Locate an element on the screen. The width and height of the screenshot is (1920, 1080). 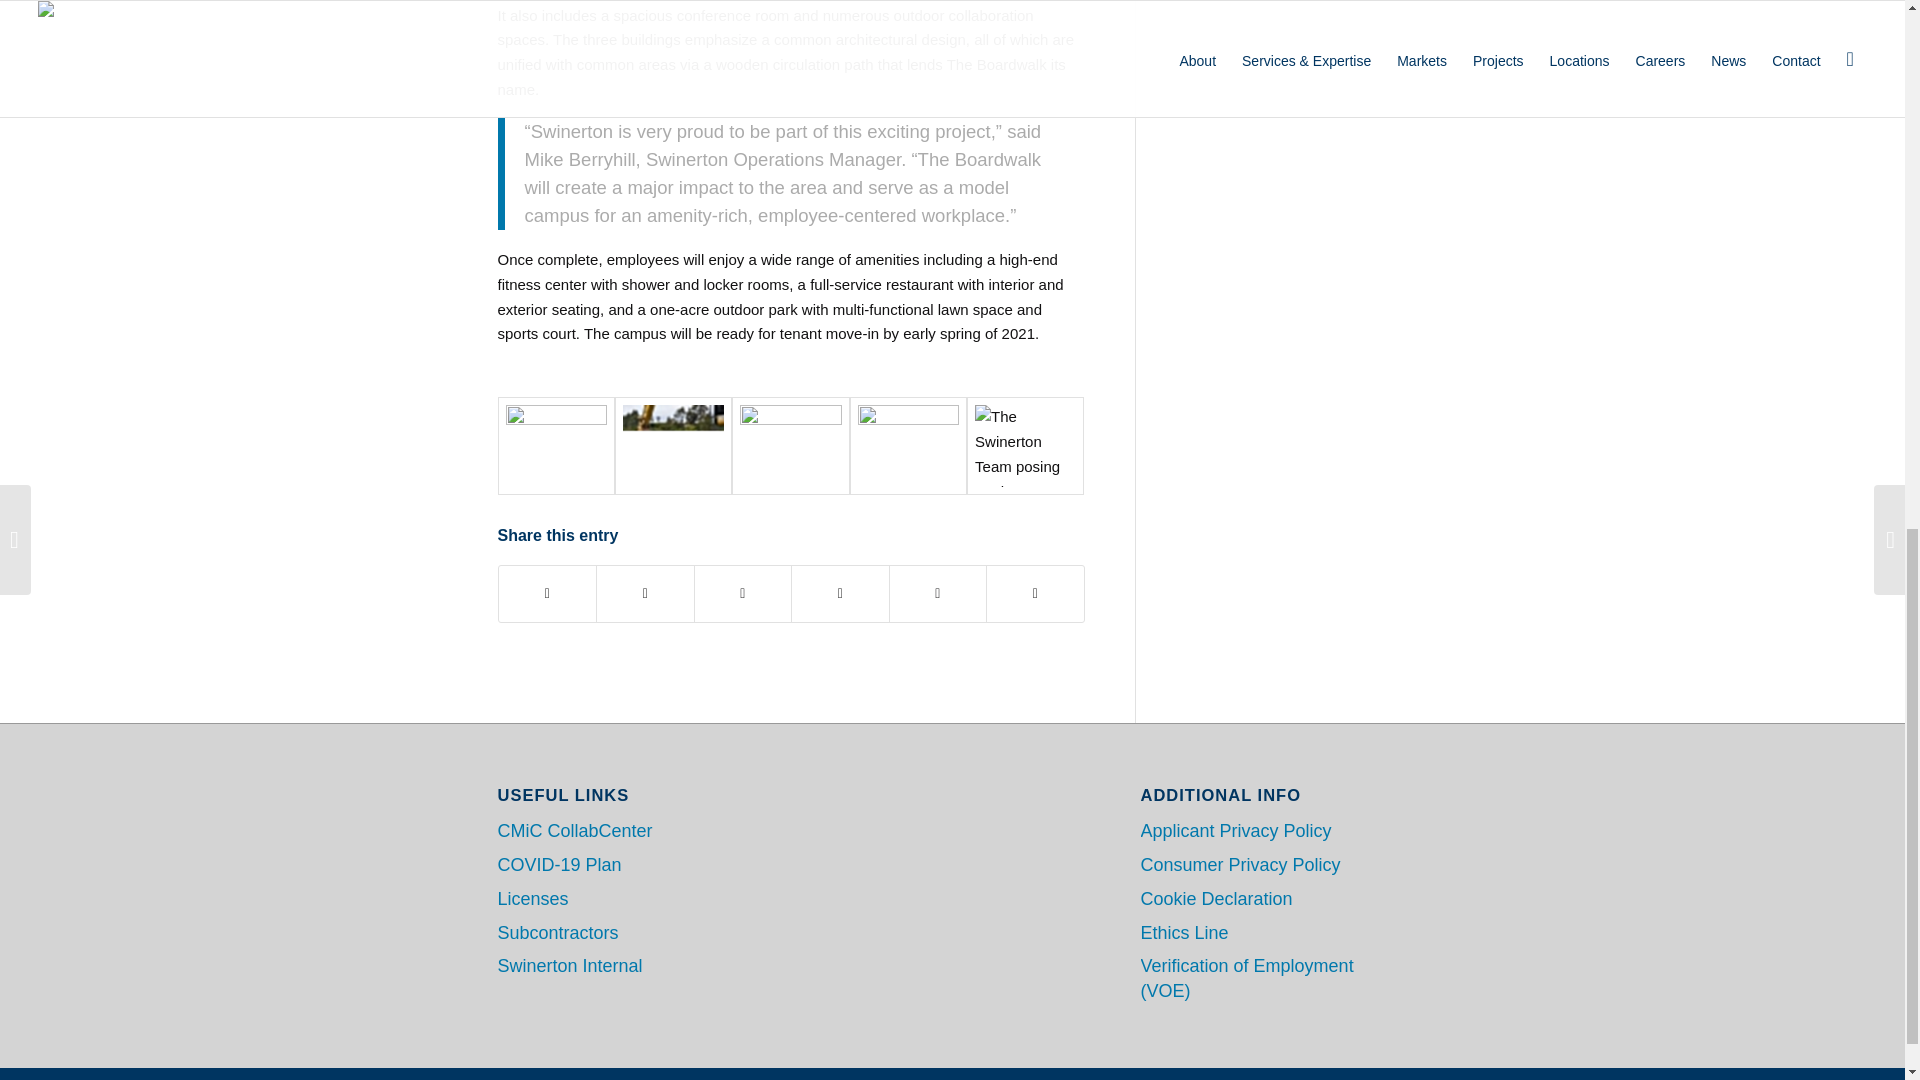
Swinerton-Boardwalk-Groundbreaking-3 is located at coordinates (556, 446).